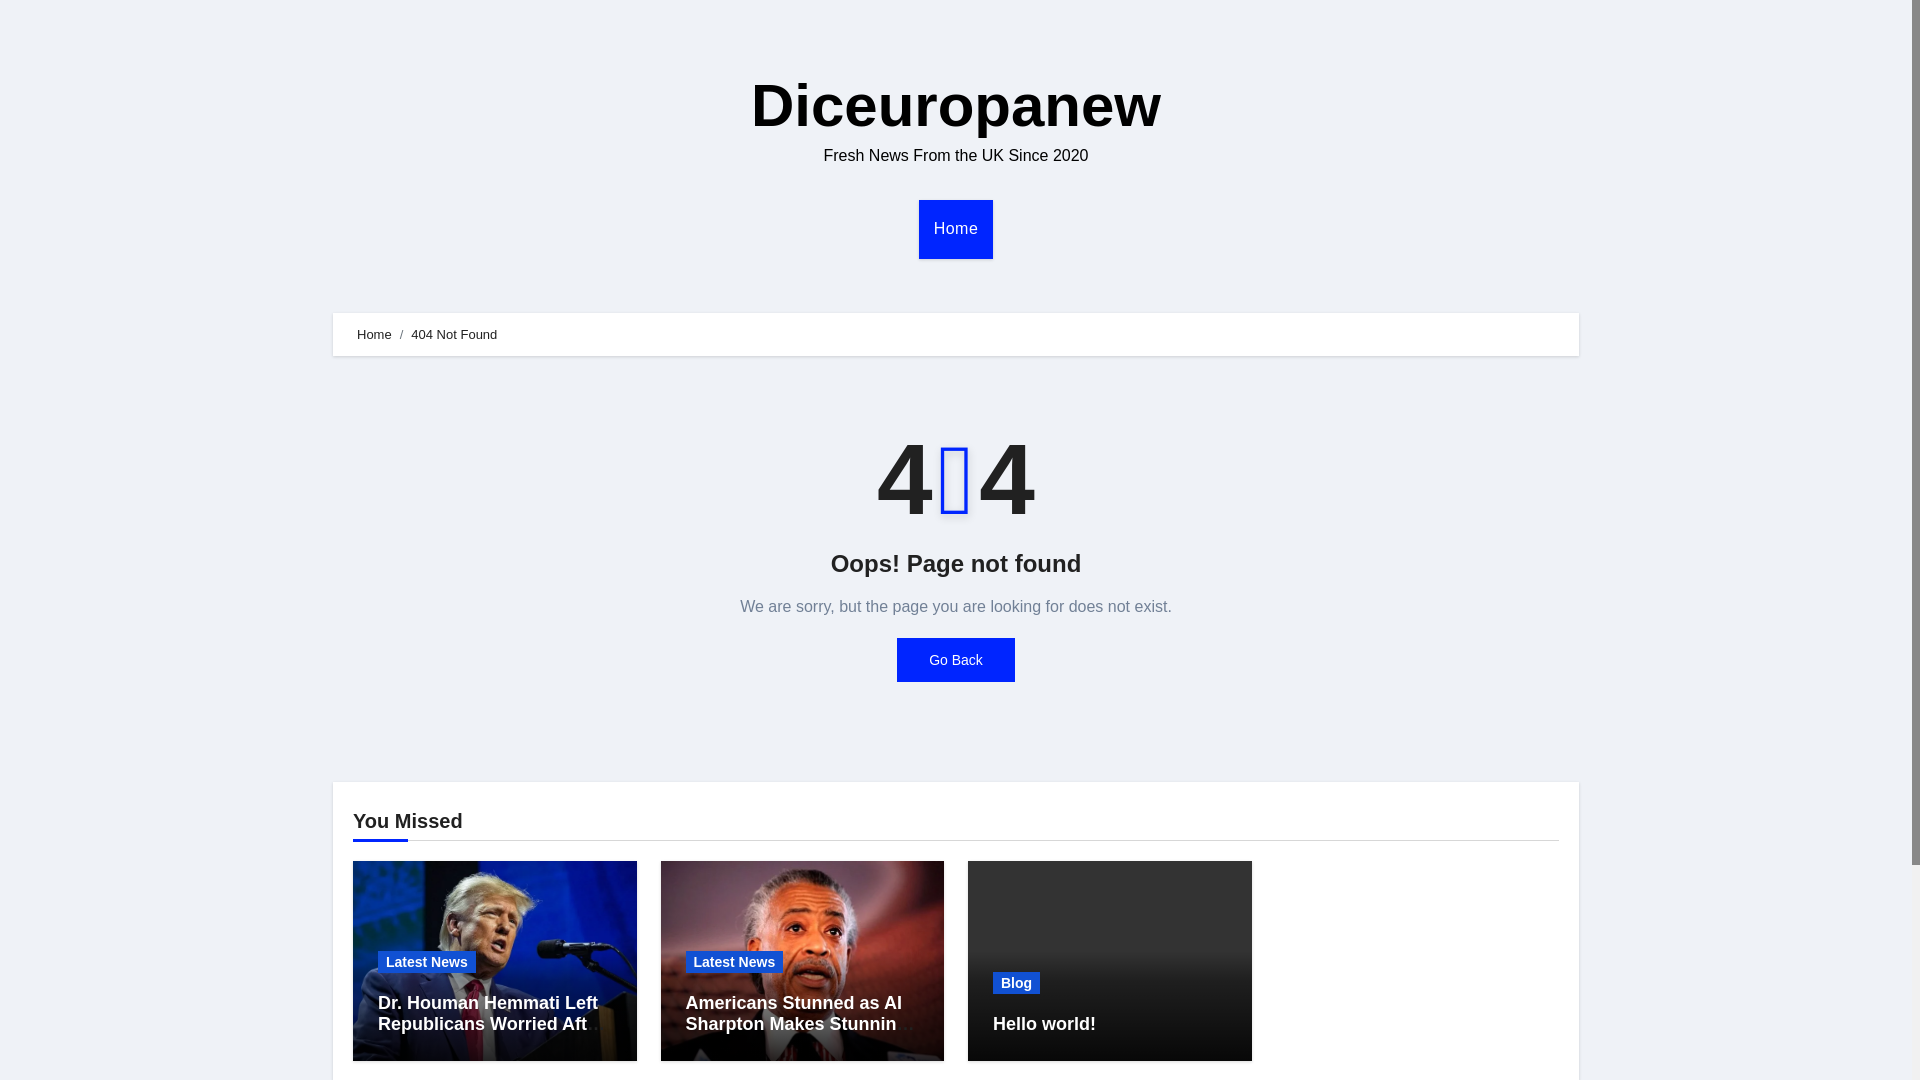 This screenshot has height=1080, width=1920. I want to click on Diceuropanew, so click(956, 106).